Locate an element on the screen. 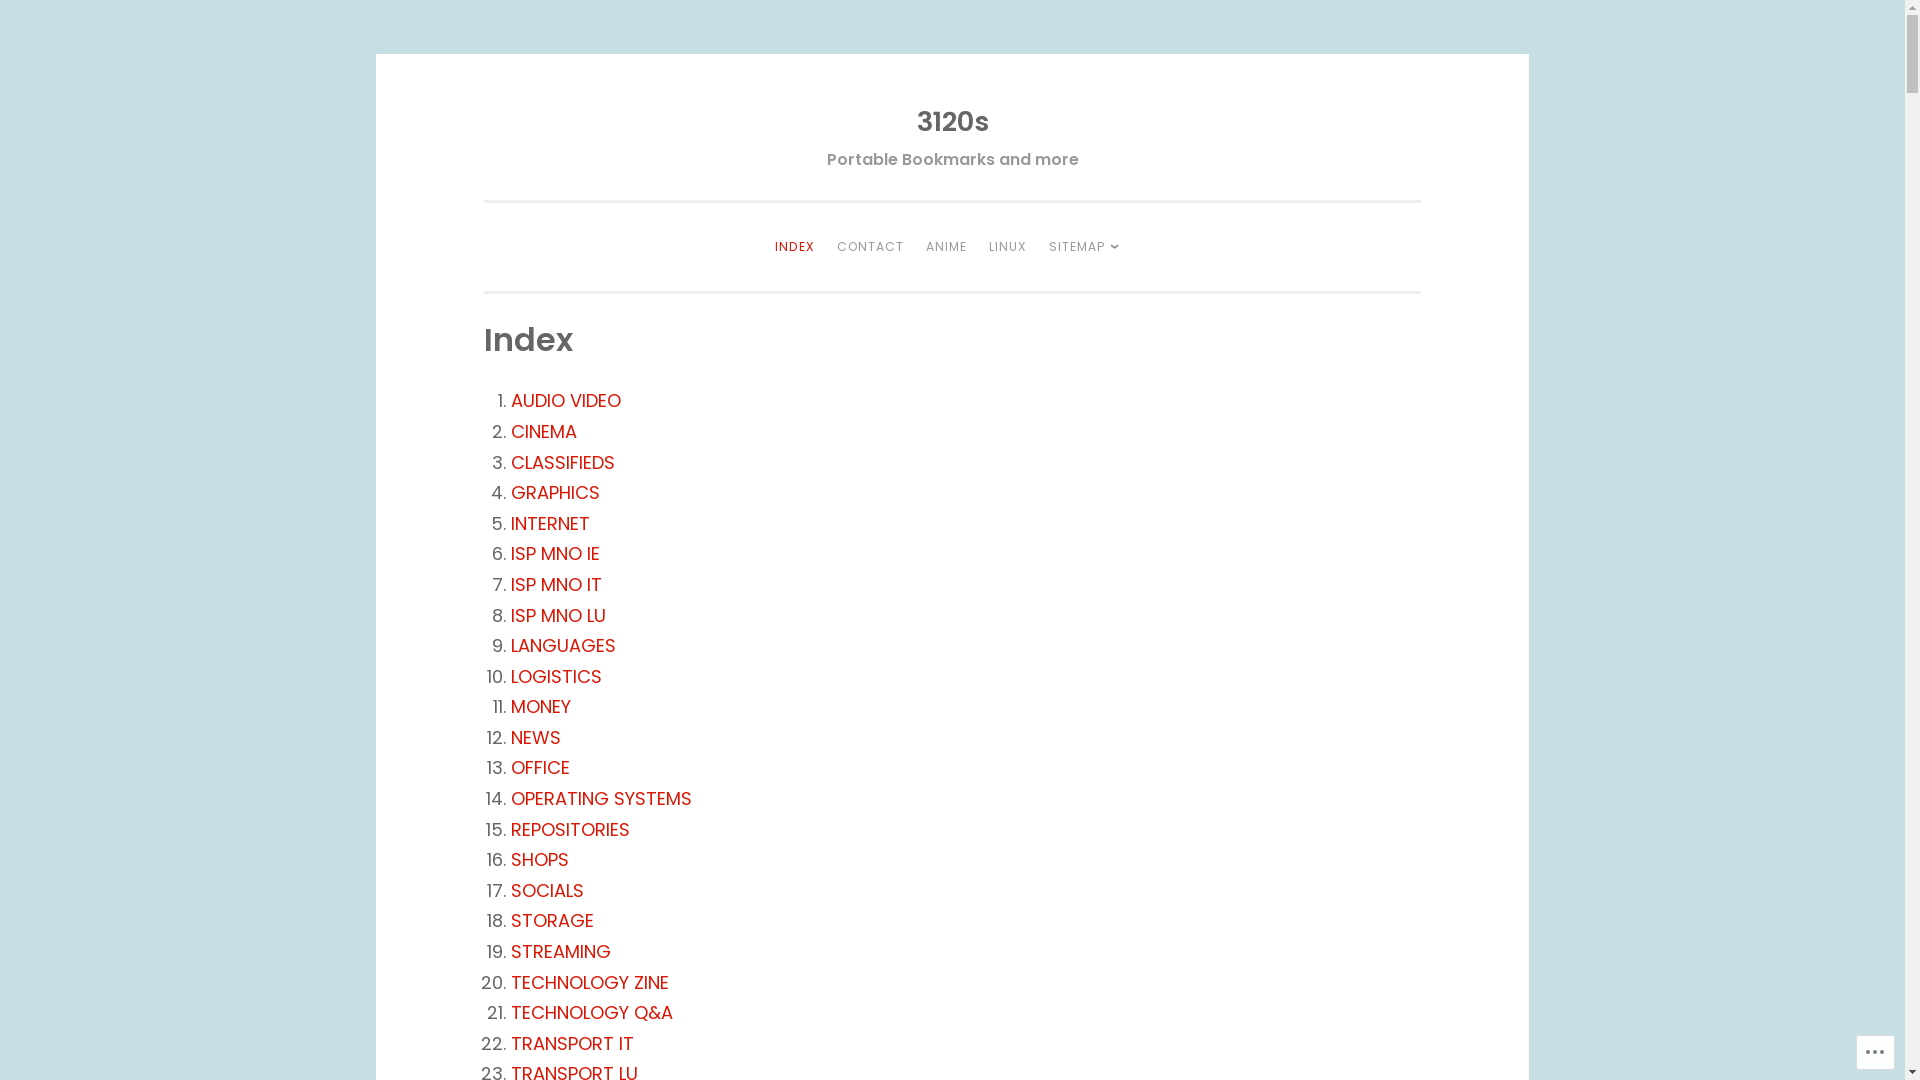 This screenshot has width=1920, height=1080. NEWS is located at coordinates (536, 738).